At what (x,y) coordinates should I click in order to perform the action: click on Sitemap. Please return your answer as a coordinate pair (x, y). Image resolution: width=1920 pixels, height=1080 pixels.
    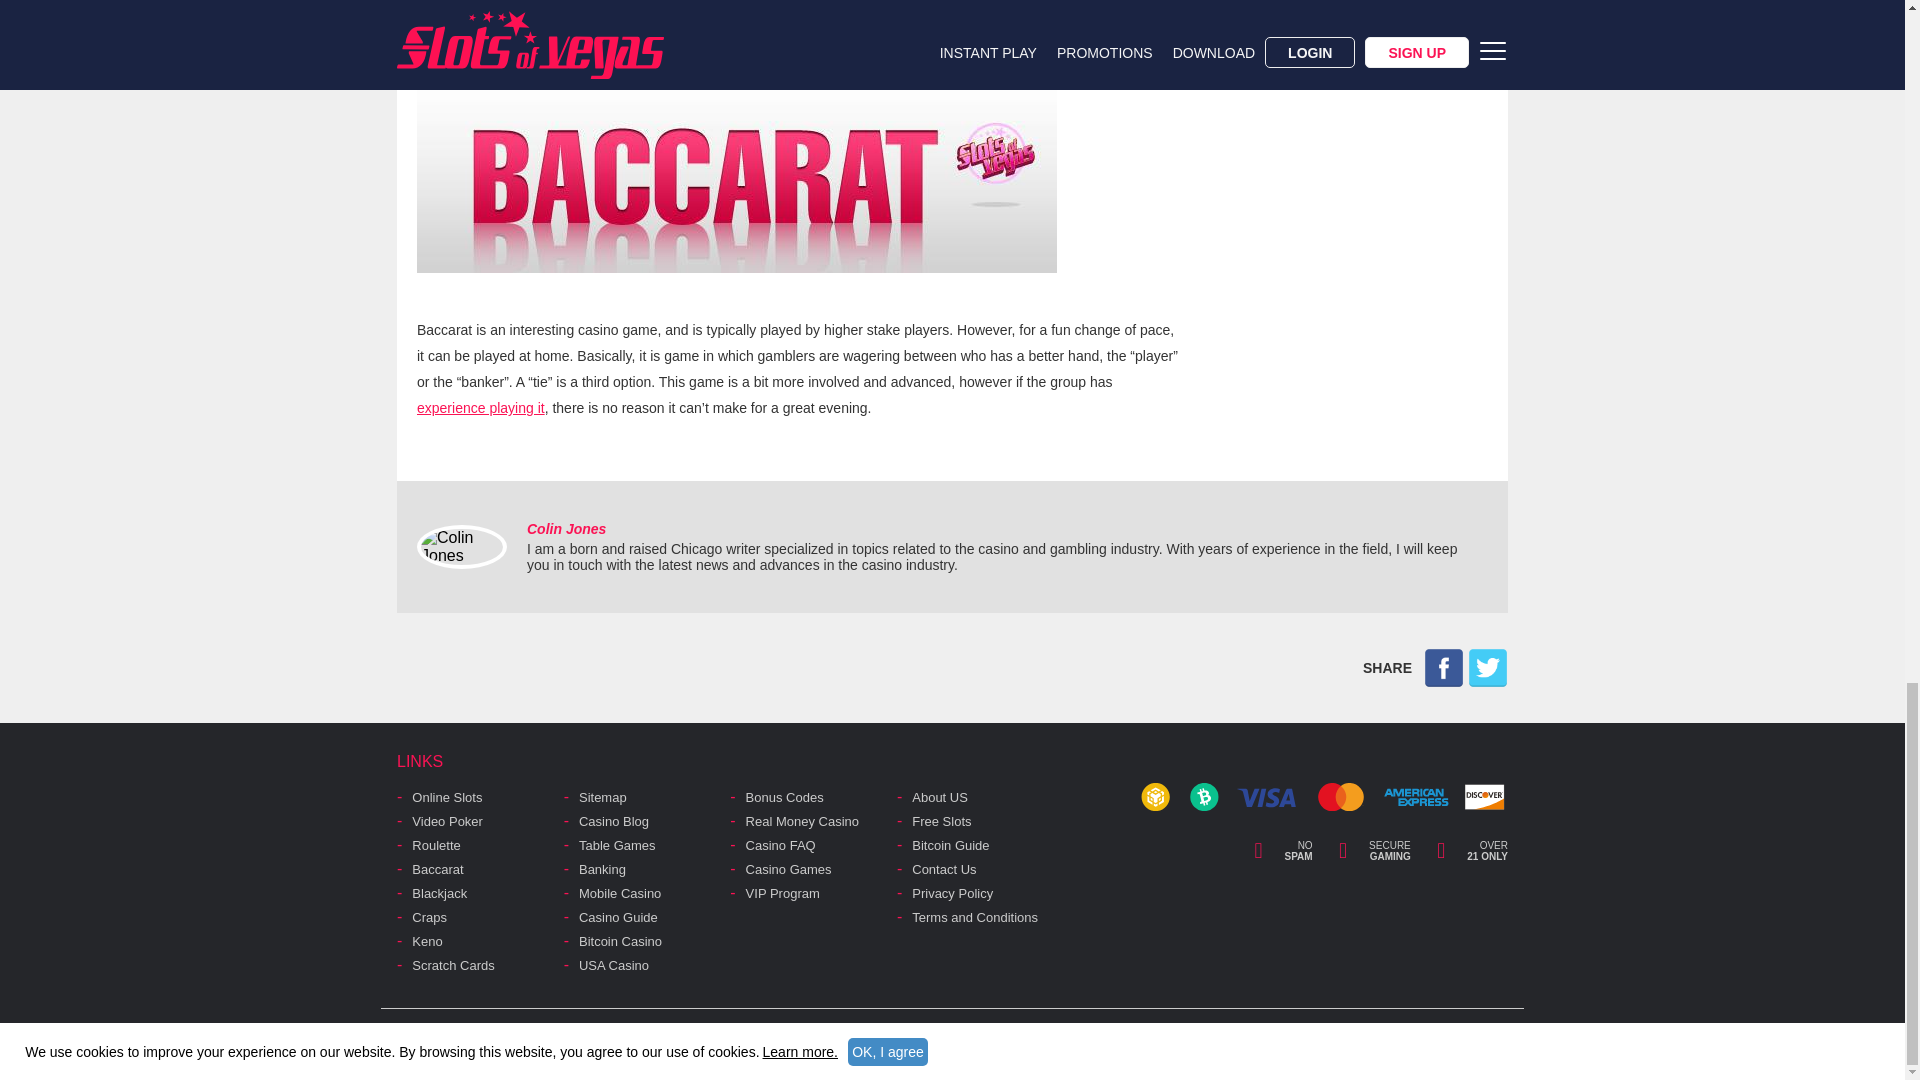
    Looking at the image, I should click on (603, 796).